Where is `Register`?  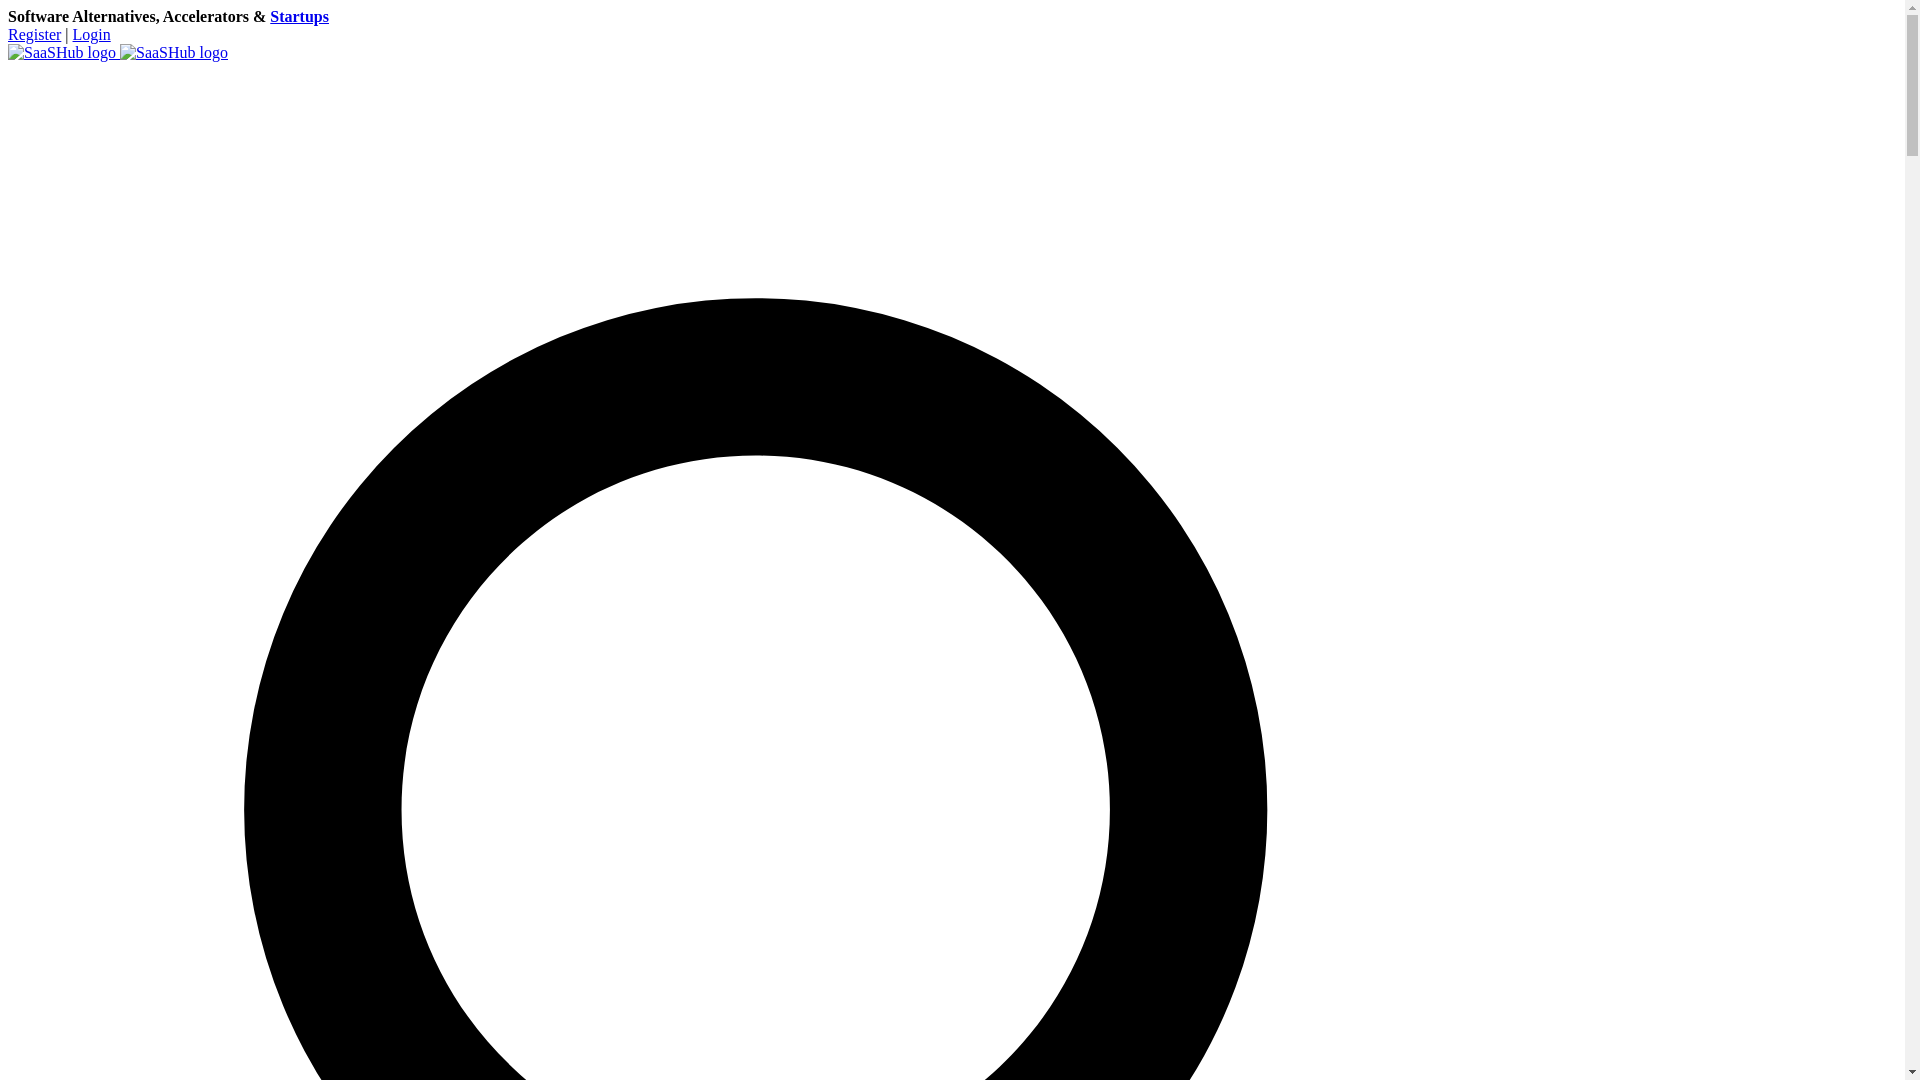 Register is located at coordinates (34, 34).